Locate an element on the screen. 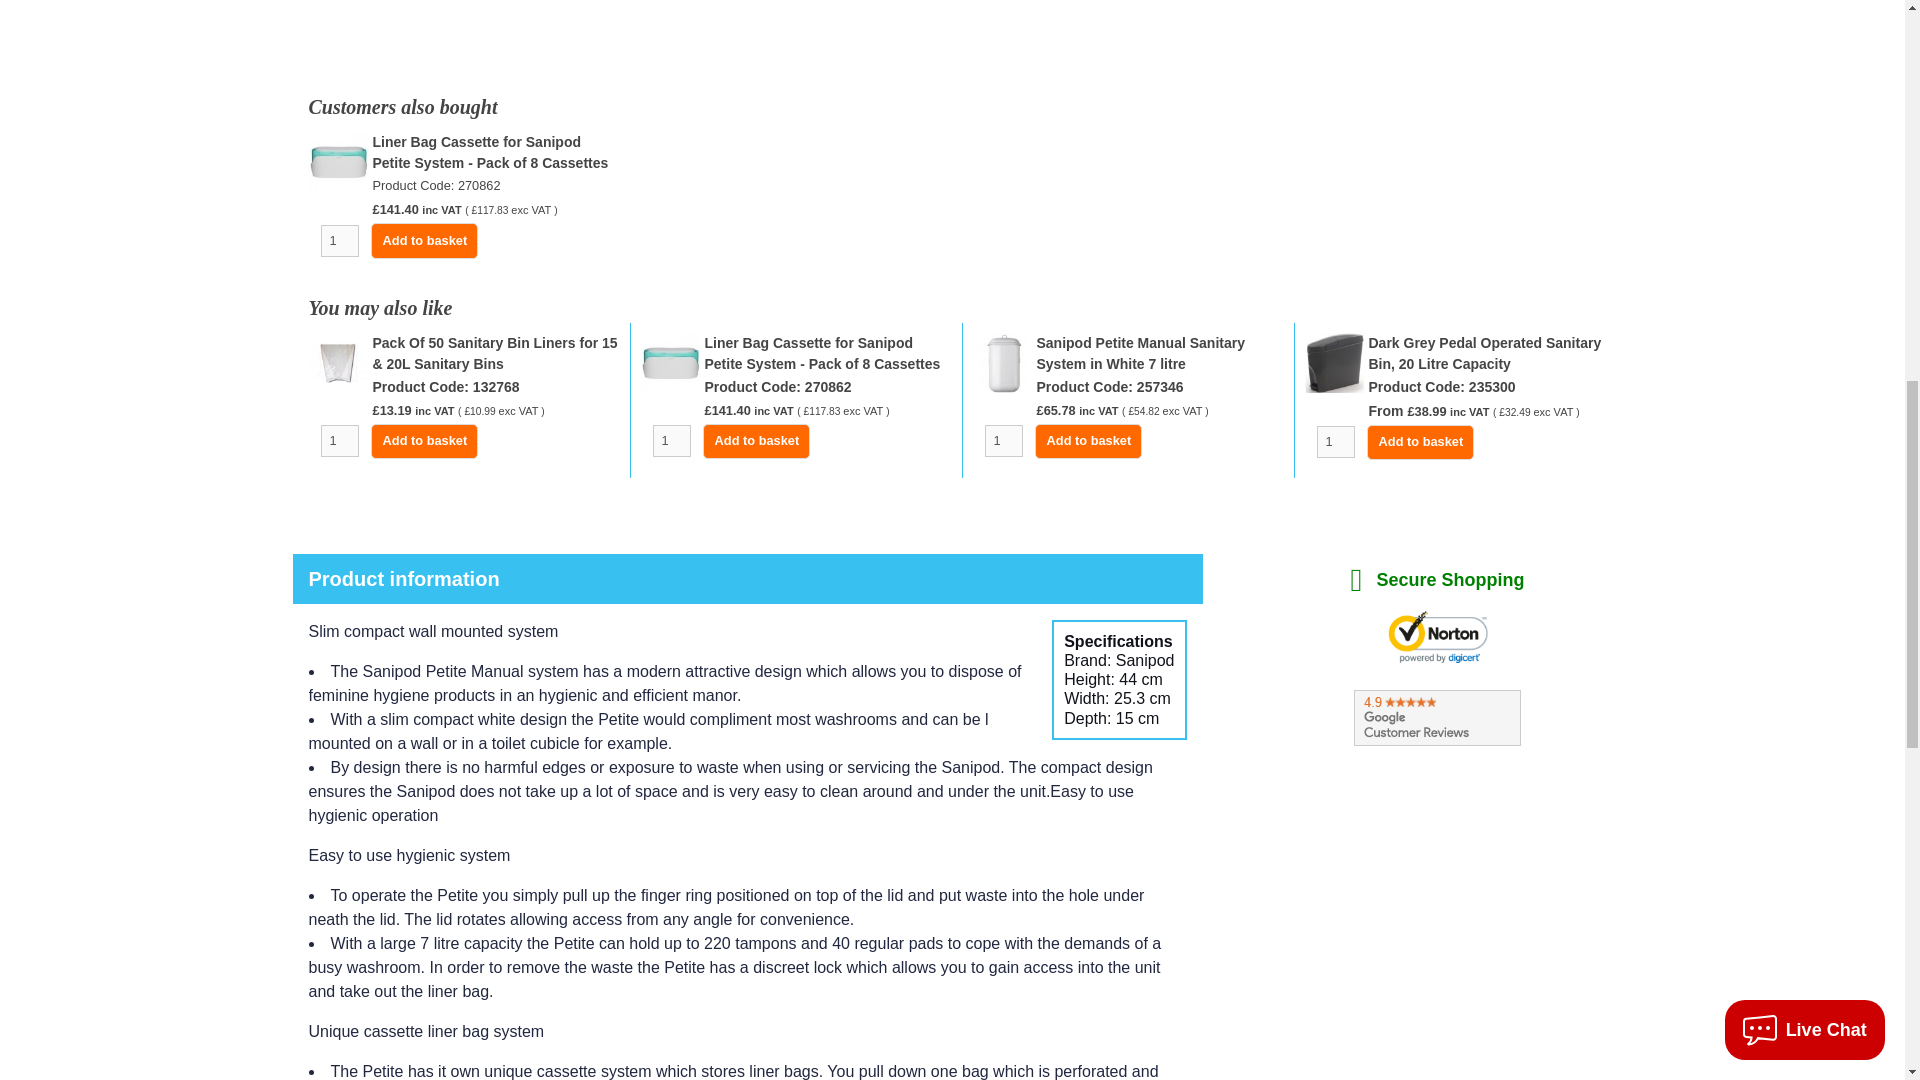 The image size is (1920, 1080). Add to basket is located at coordinates (1088, 442).